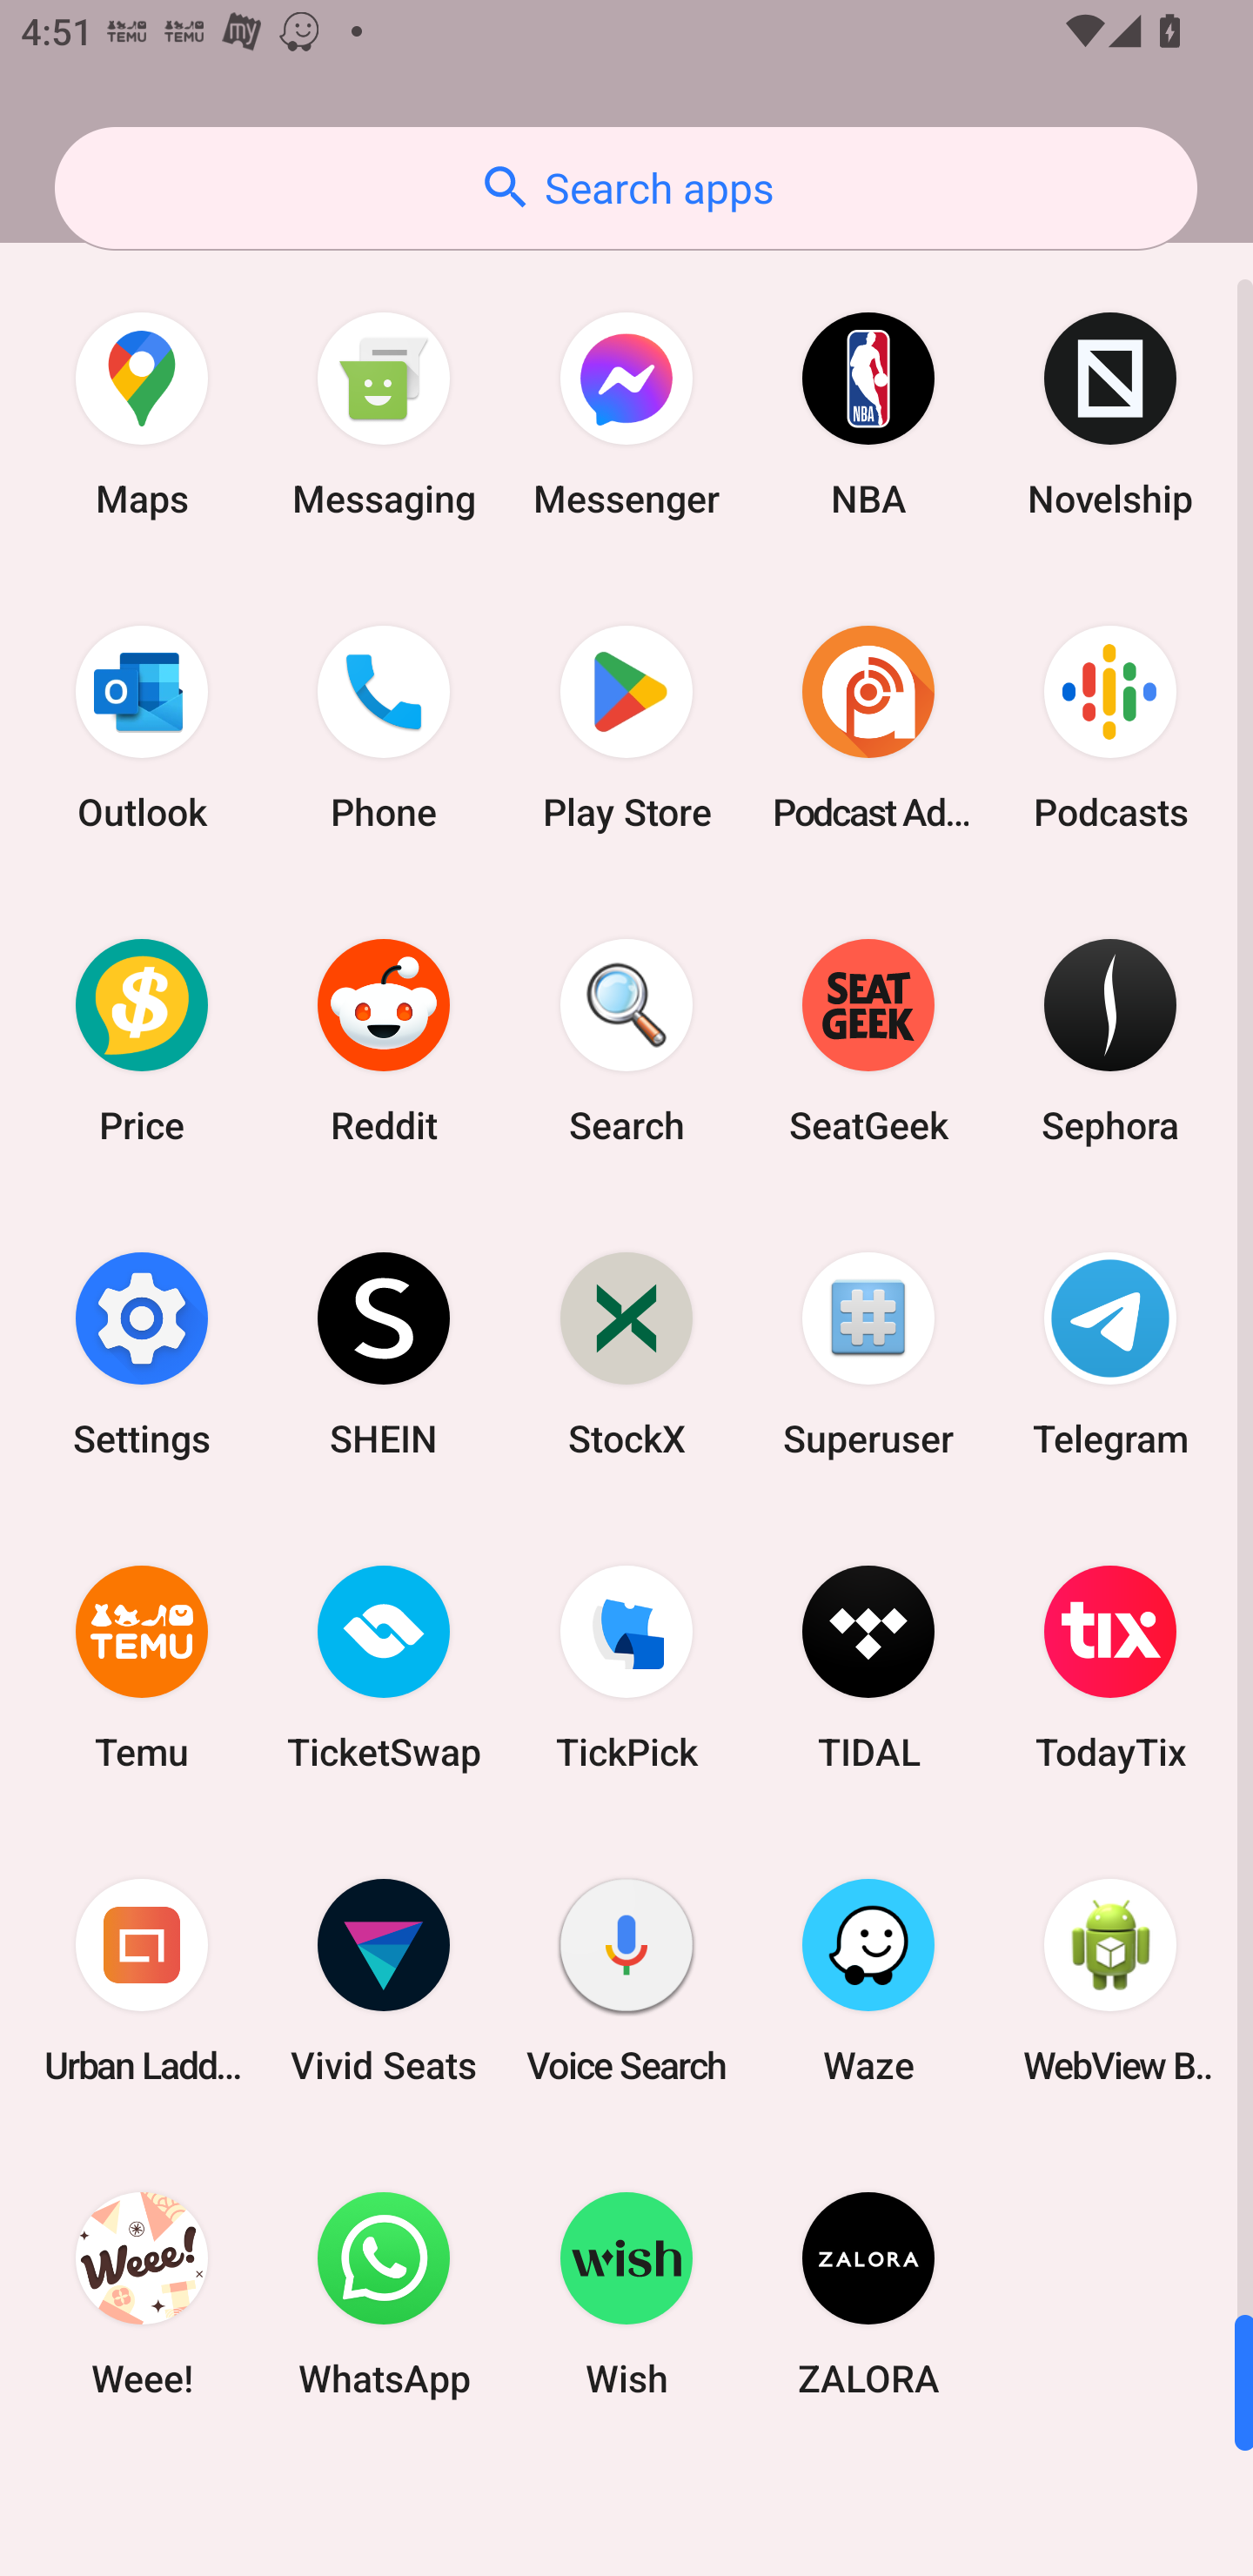 This screenshot has height=2576, width=1253. I want to click on WebView Browser Tester, so click(1110, 1981).